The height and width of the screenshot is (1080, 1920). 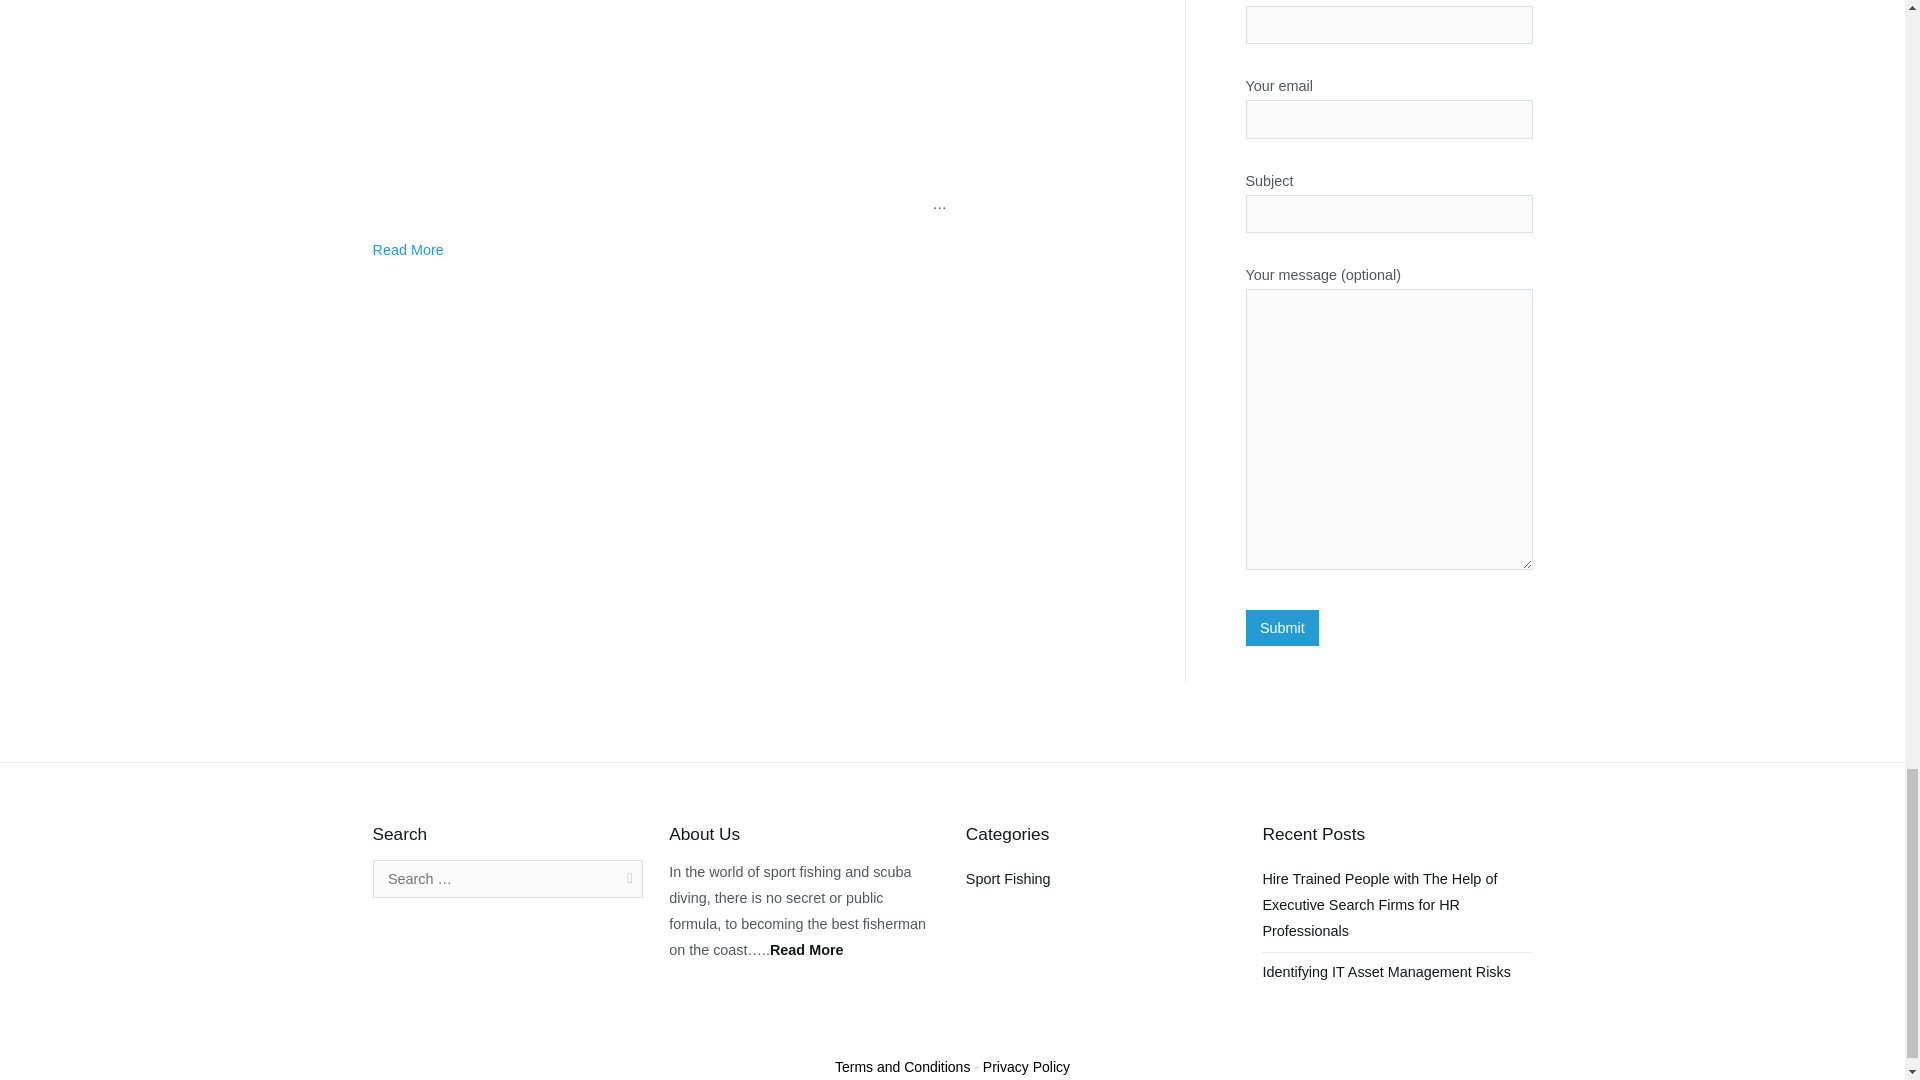 What do you see at coordinates (408, 250) in the screenshot?
I see `Read More` at bounding box center [408, 250].